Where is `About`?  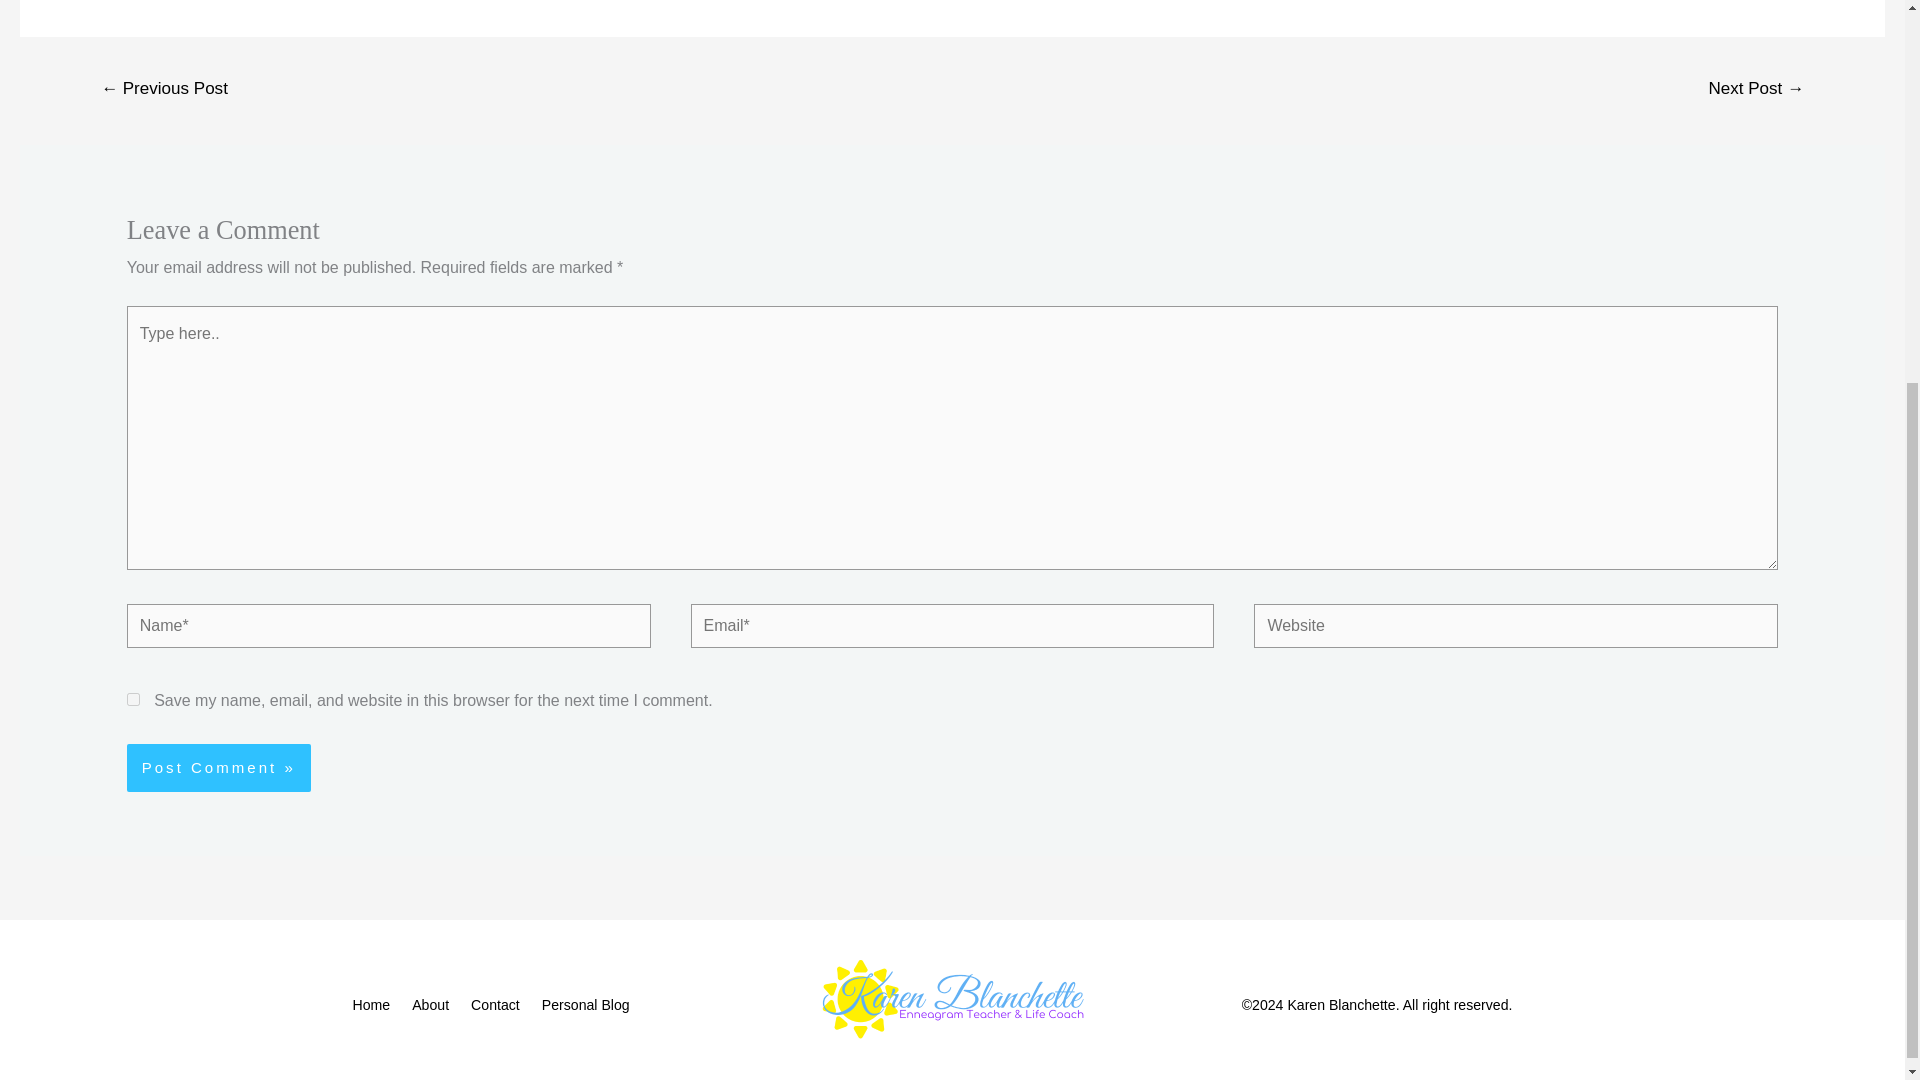
About is located at coordinates (434, 1005).